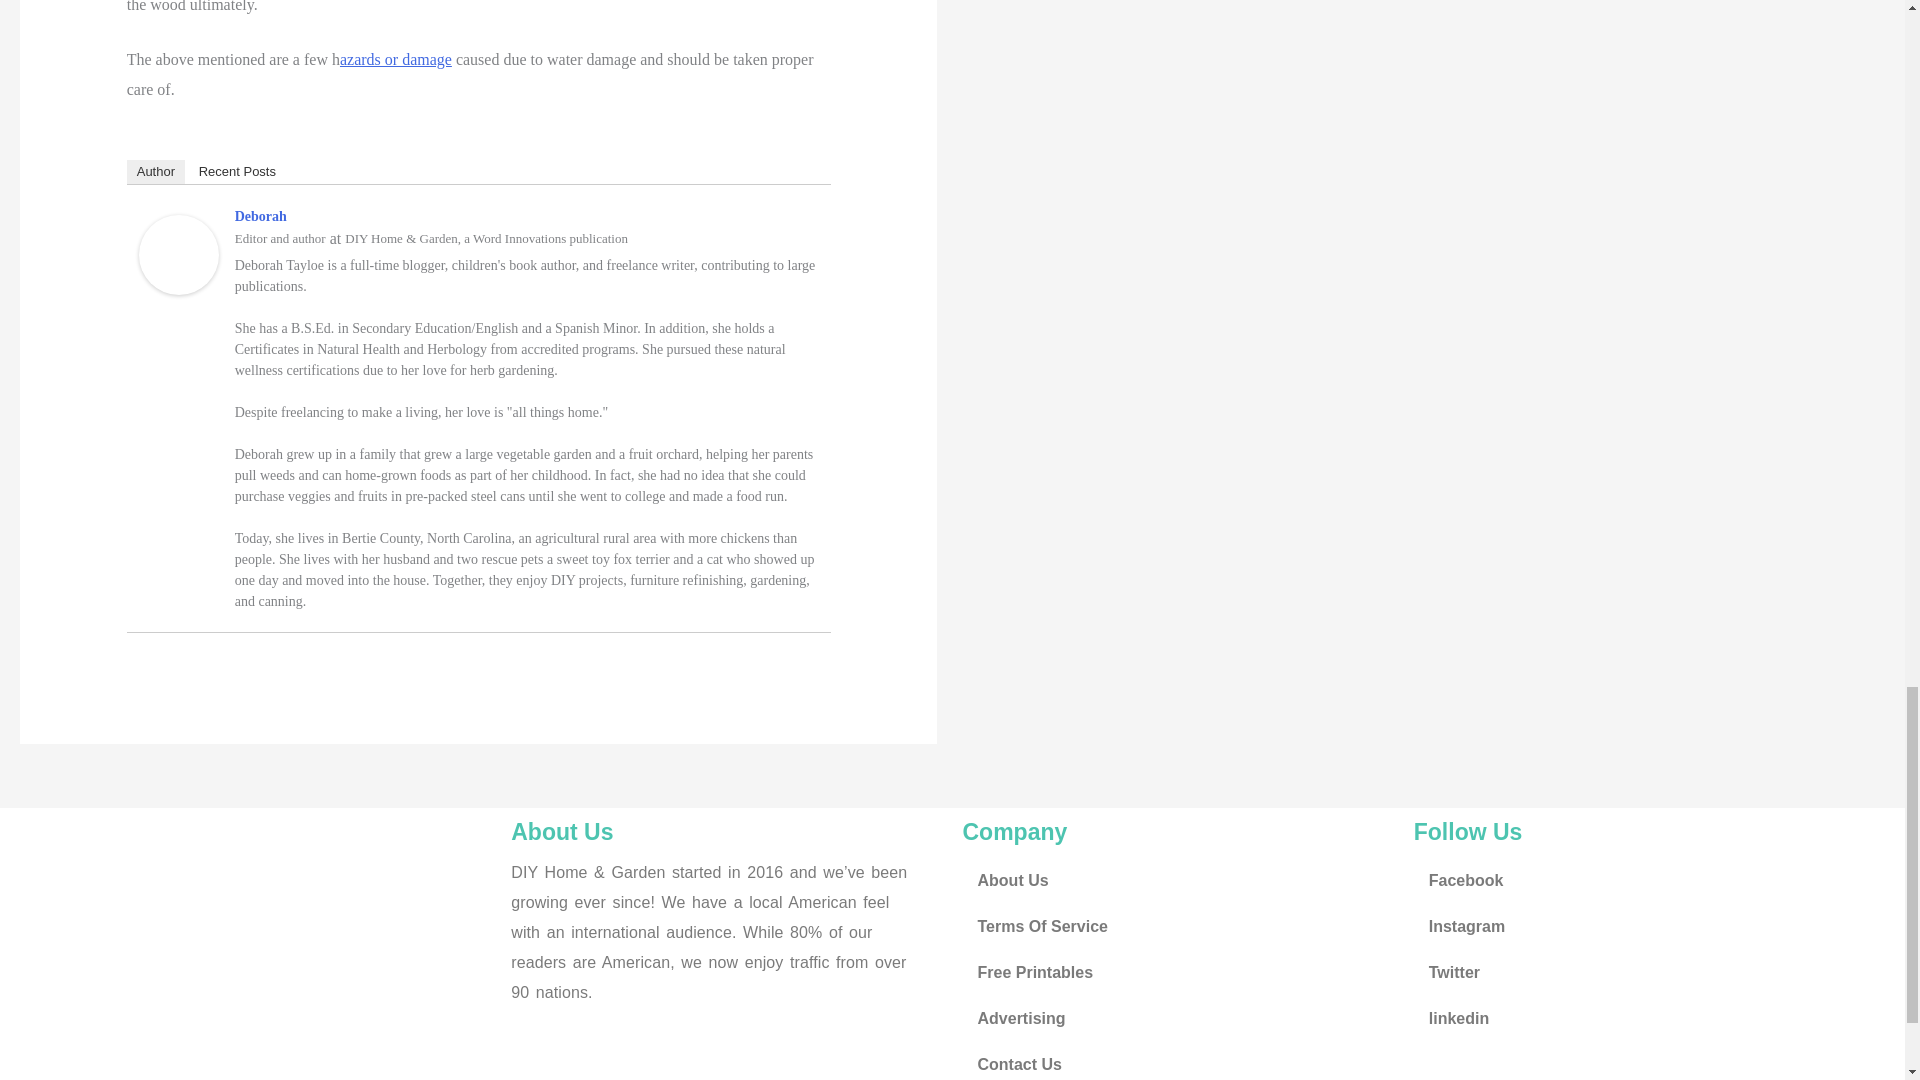  I want to click on Facebook, so click(1629, 880).